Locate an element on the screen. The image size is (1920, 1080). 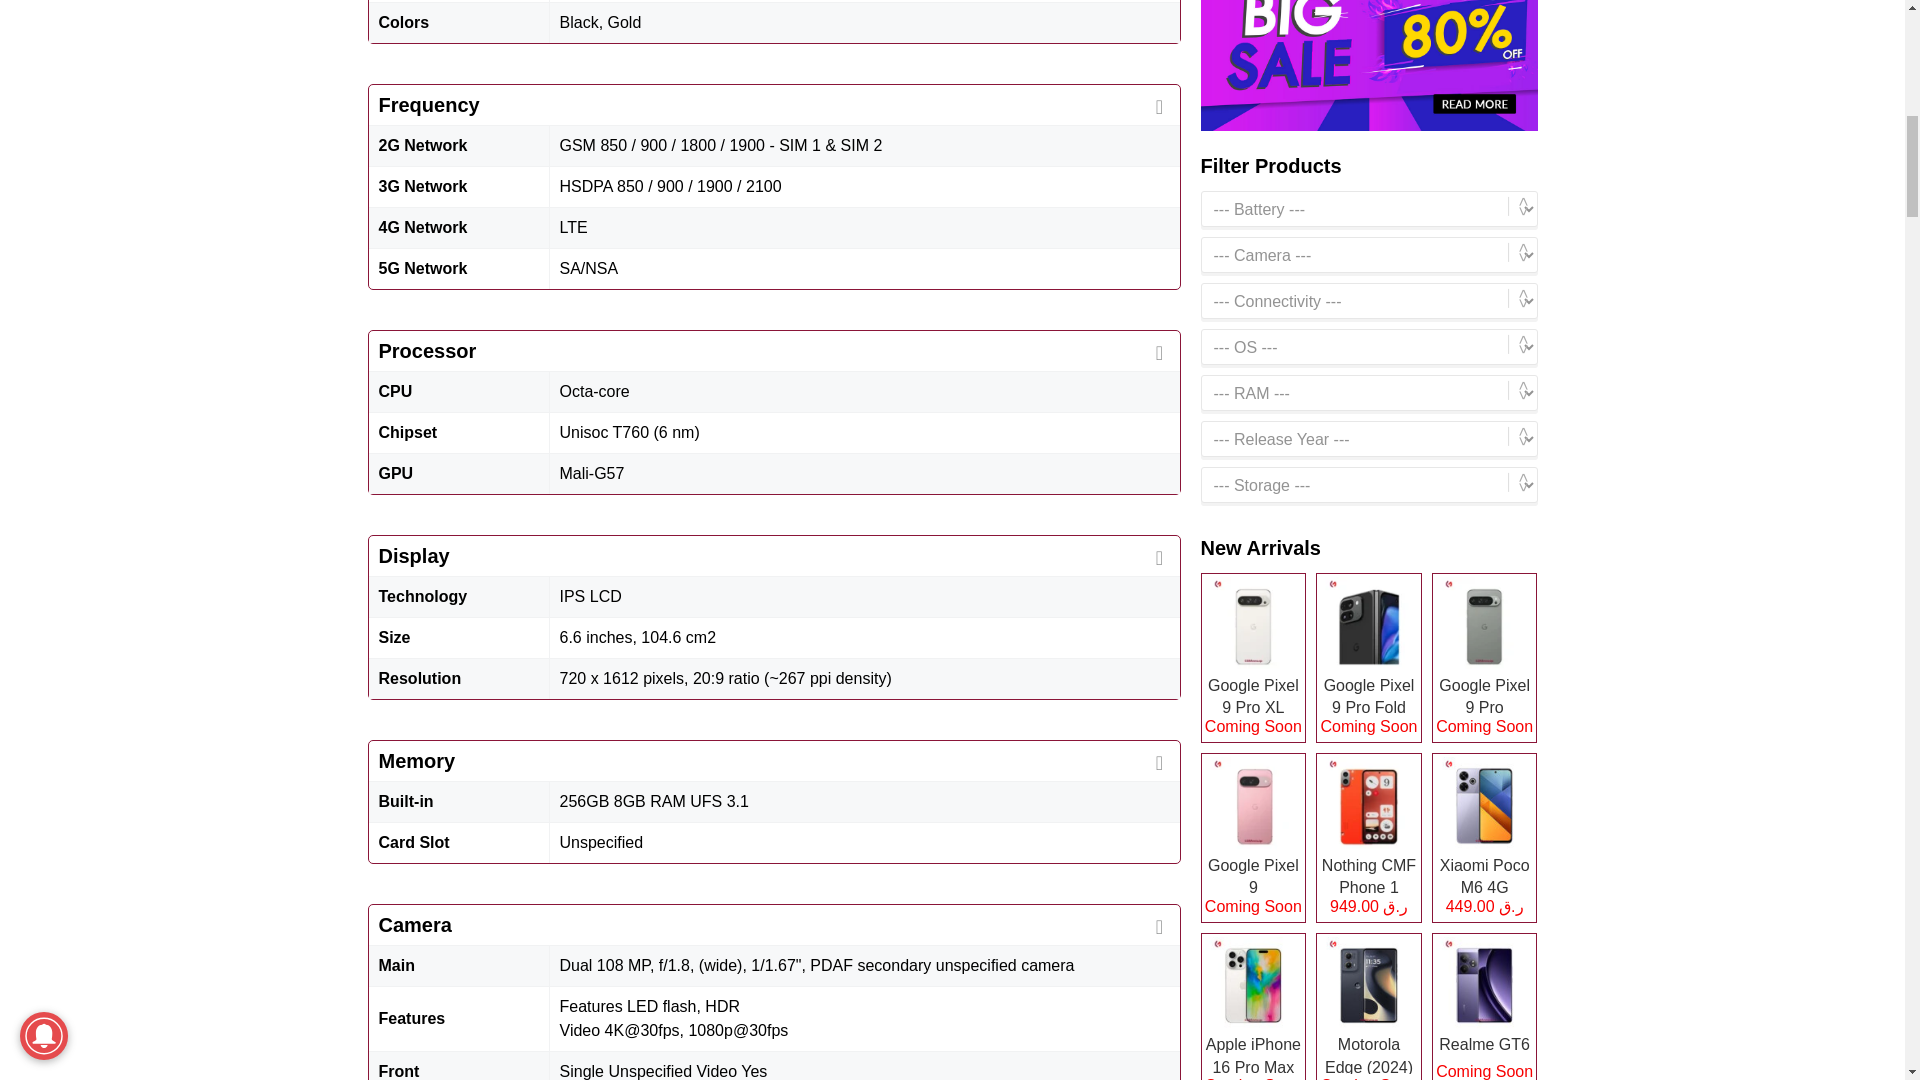
Xiaomi Poco M6 4G is located at coordinates (1484, 838).